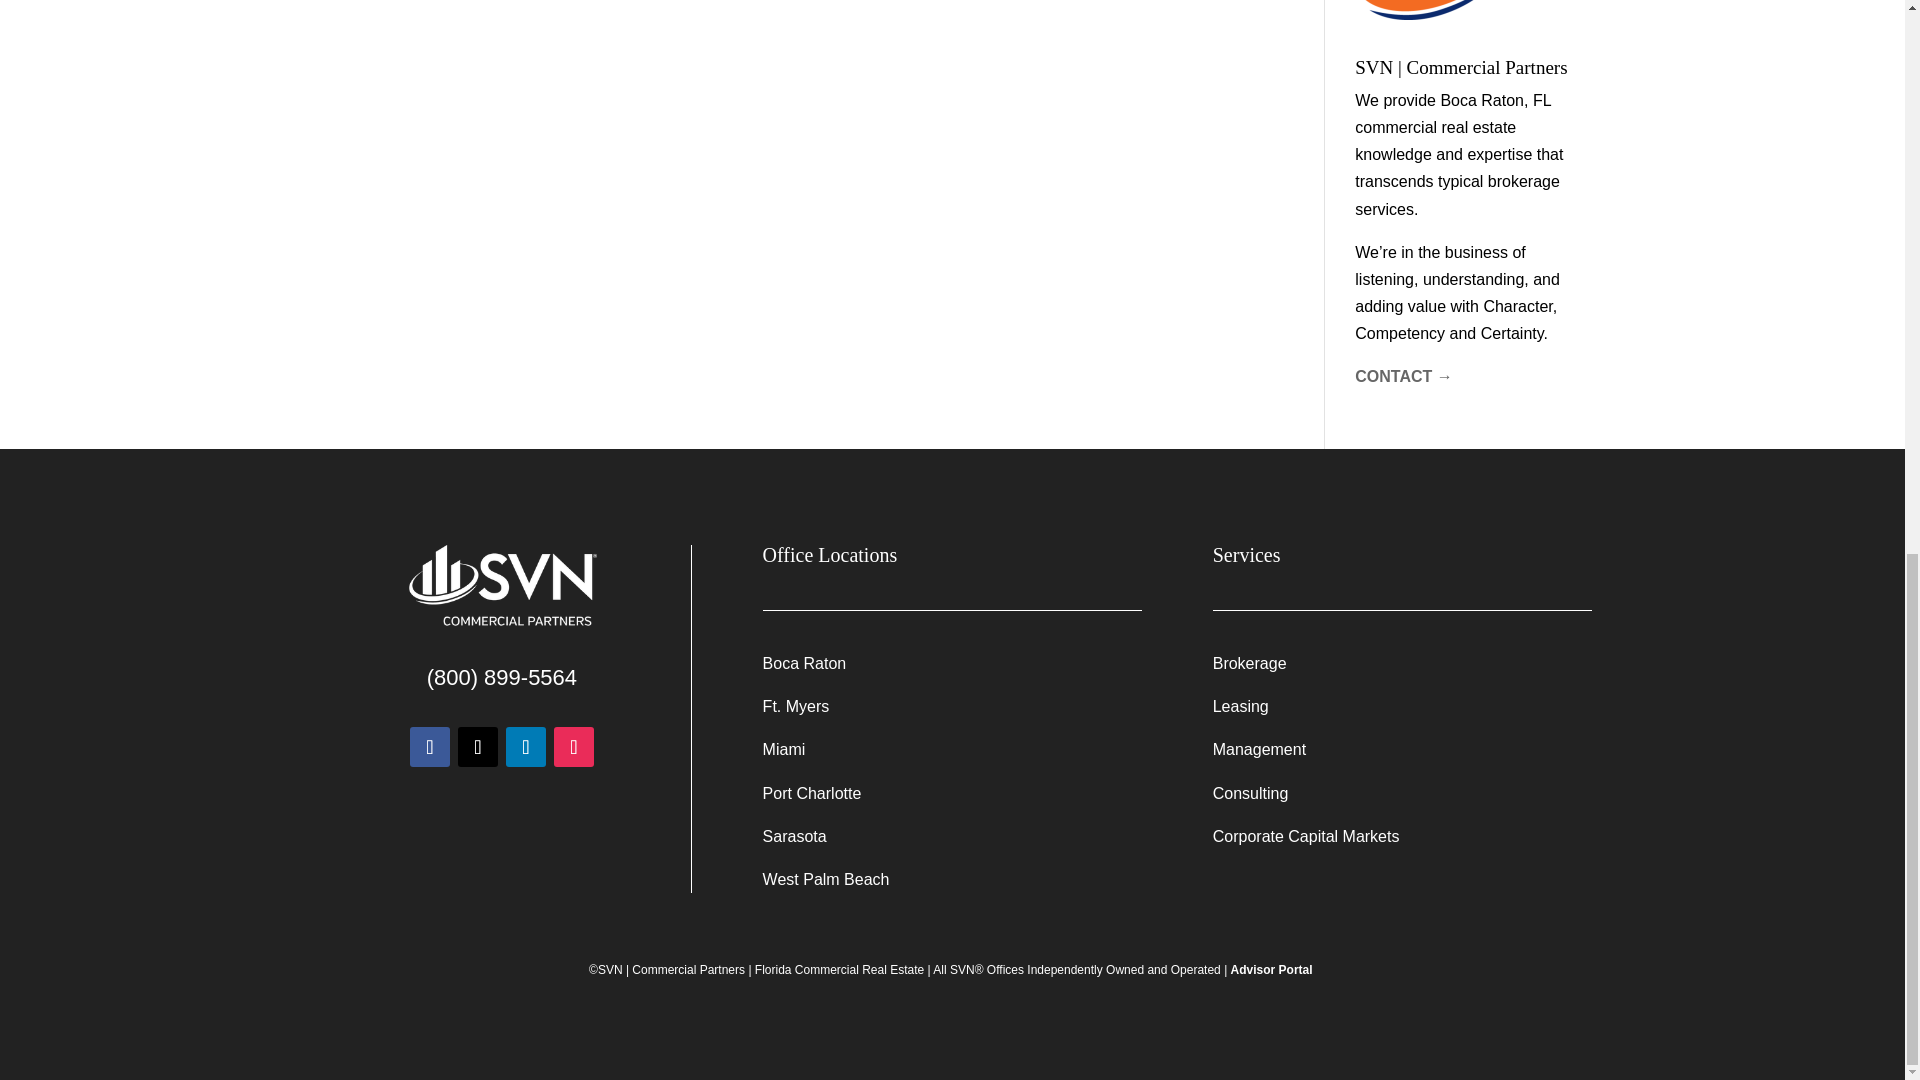 The height and width of the screenshot is (1080, 1920). What do you see at coordinates (501, 587) in the screenshot?
I see `SVN Commercial Partners White Logo png` at bounding box center [501, 587].